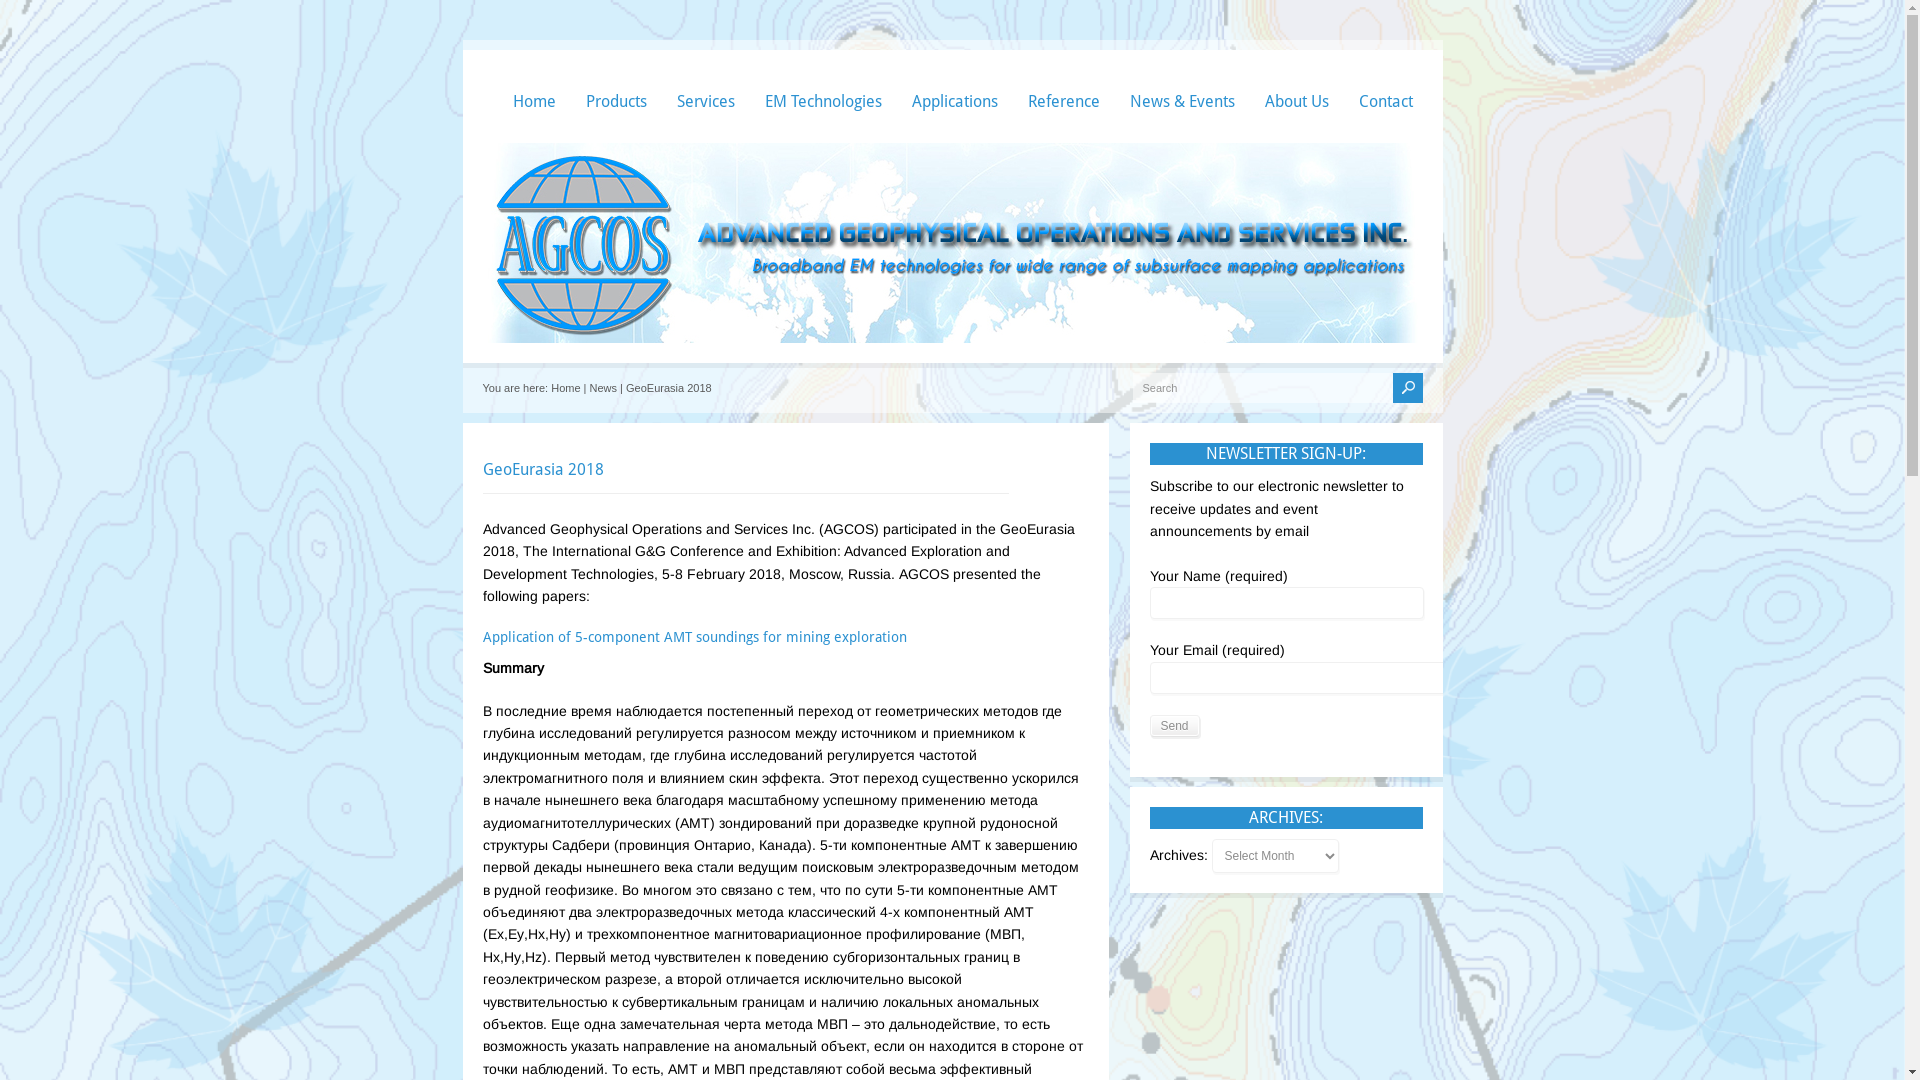 This screenshot has width=1920, height=1080. Describe the element at coordinates (955, 80) in the screenshot. I see `Applications` at that location.